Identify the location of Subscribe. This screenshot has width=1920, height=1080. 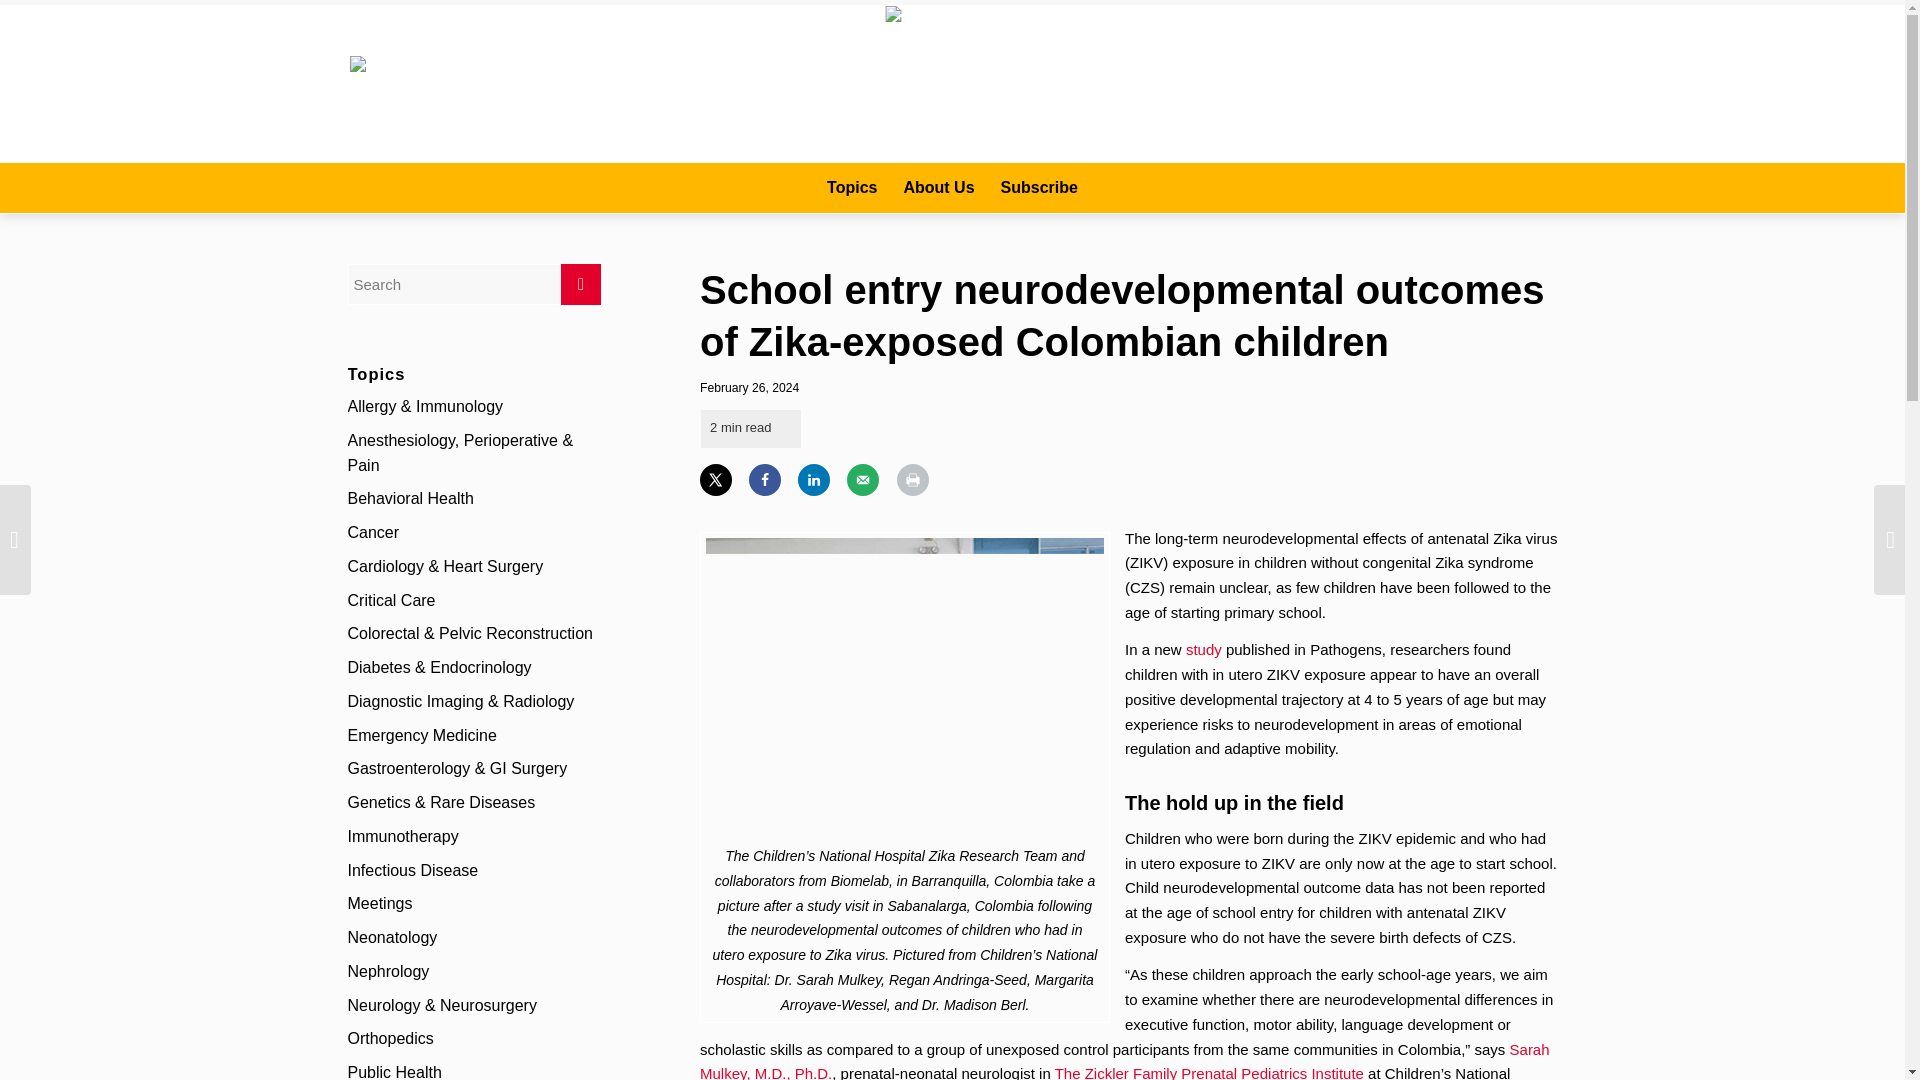
(1039, 188).